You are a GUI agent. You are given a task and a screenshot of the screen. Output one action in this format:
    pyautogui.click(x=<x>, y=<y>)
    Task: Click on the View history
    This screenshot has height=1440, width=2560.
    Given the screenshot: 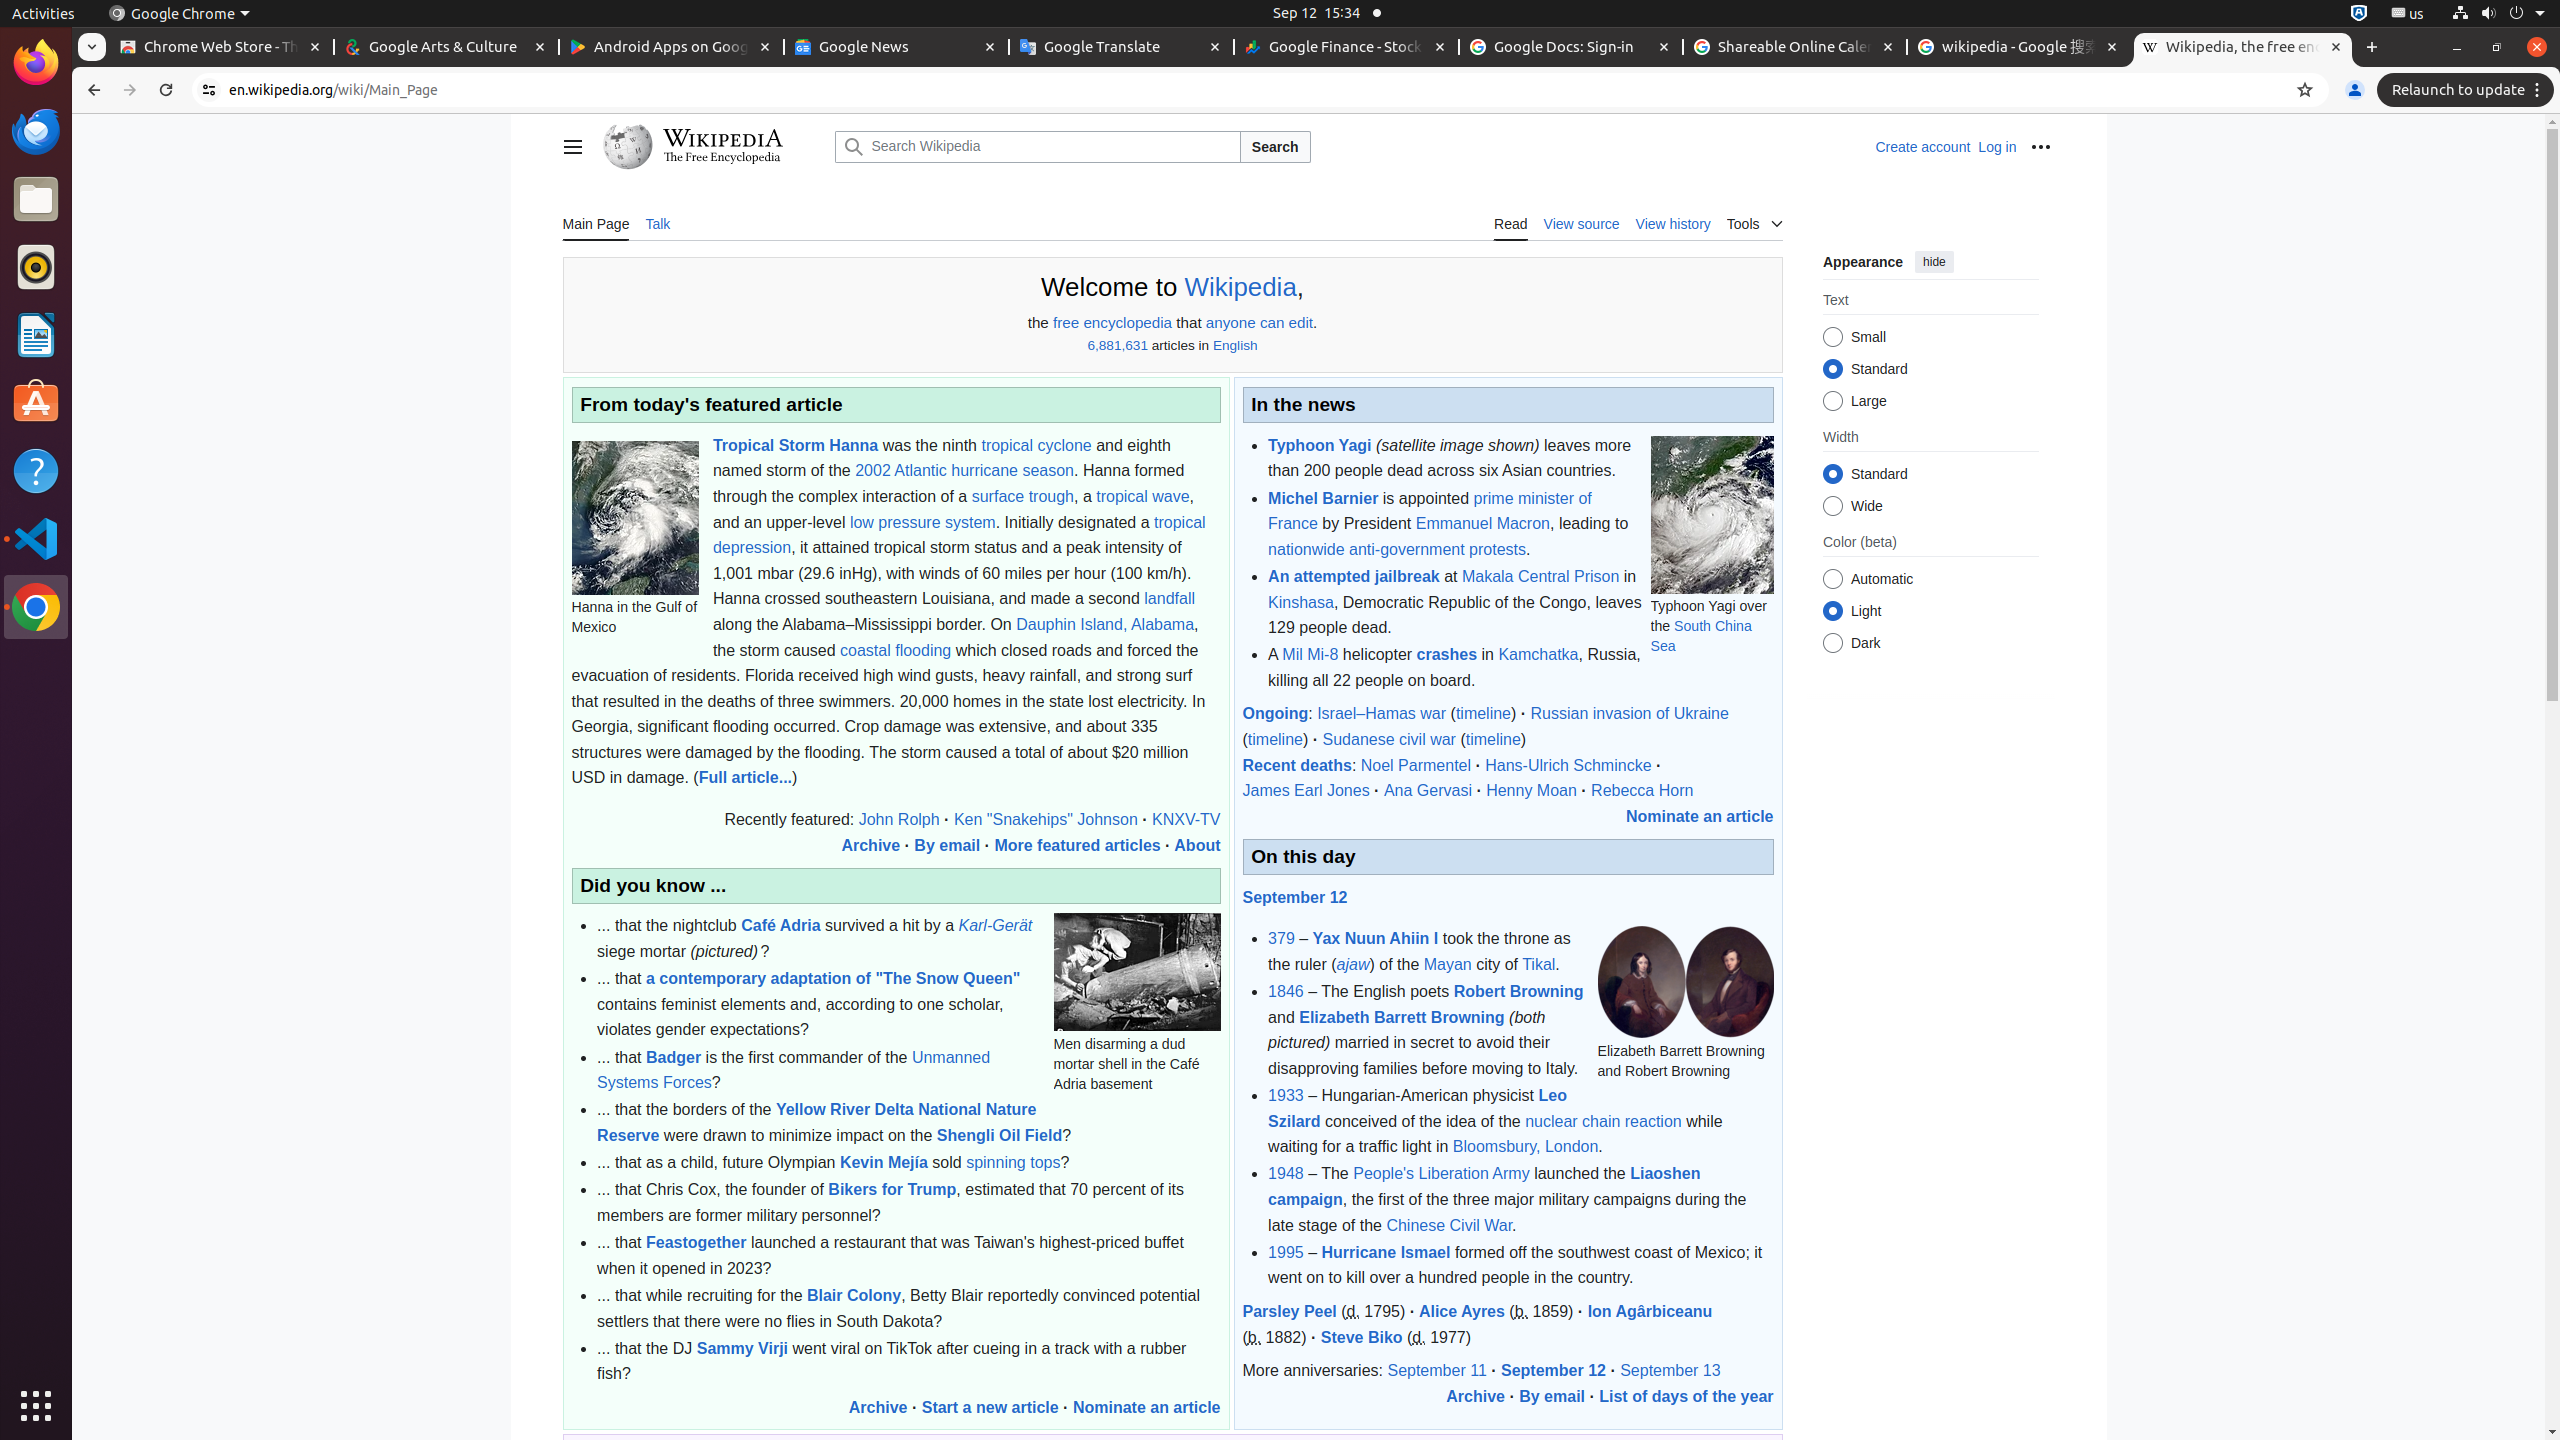 What is the action you would take?
    pyautogui.click(x=1673, y=223)
    